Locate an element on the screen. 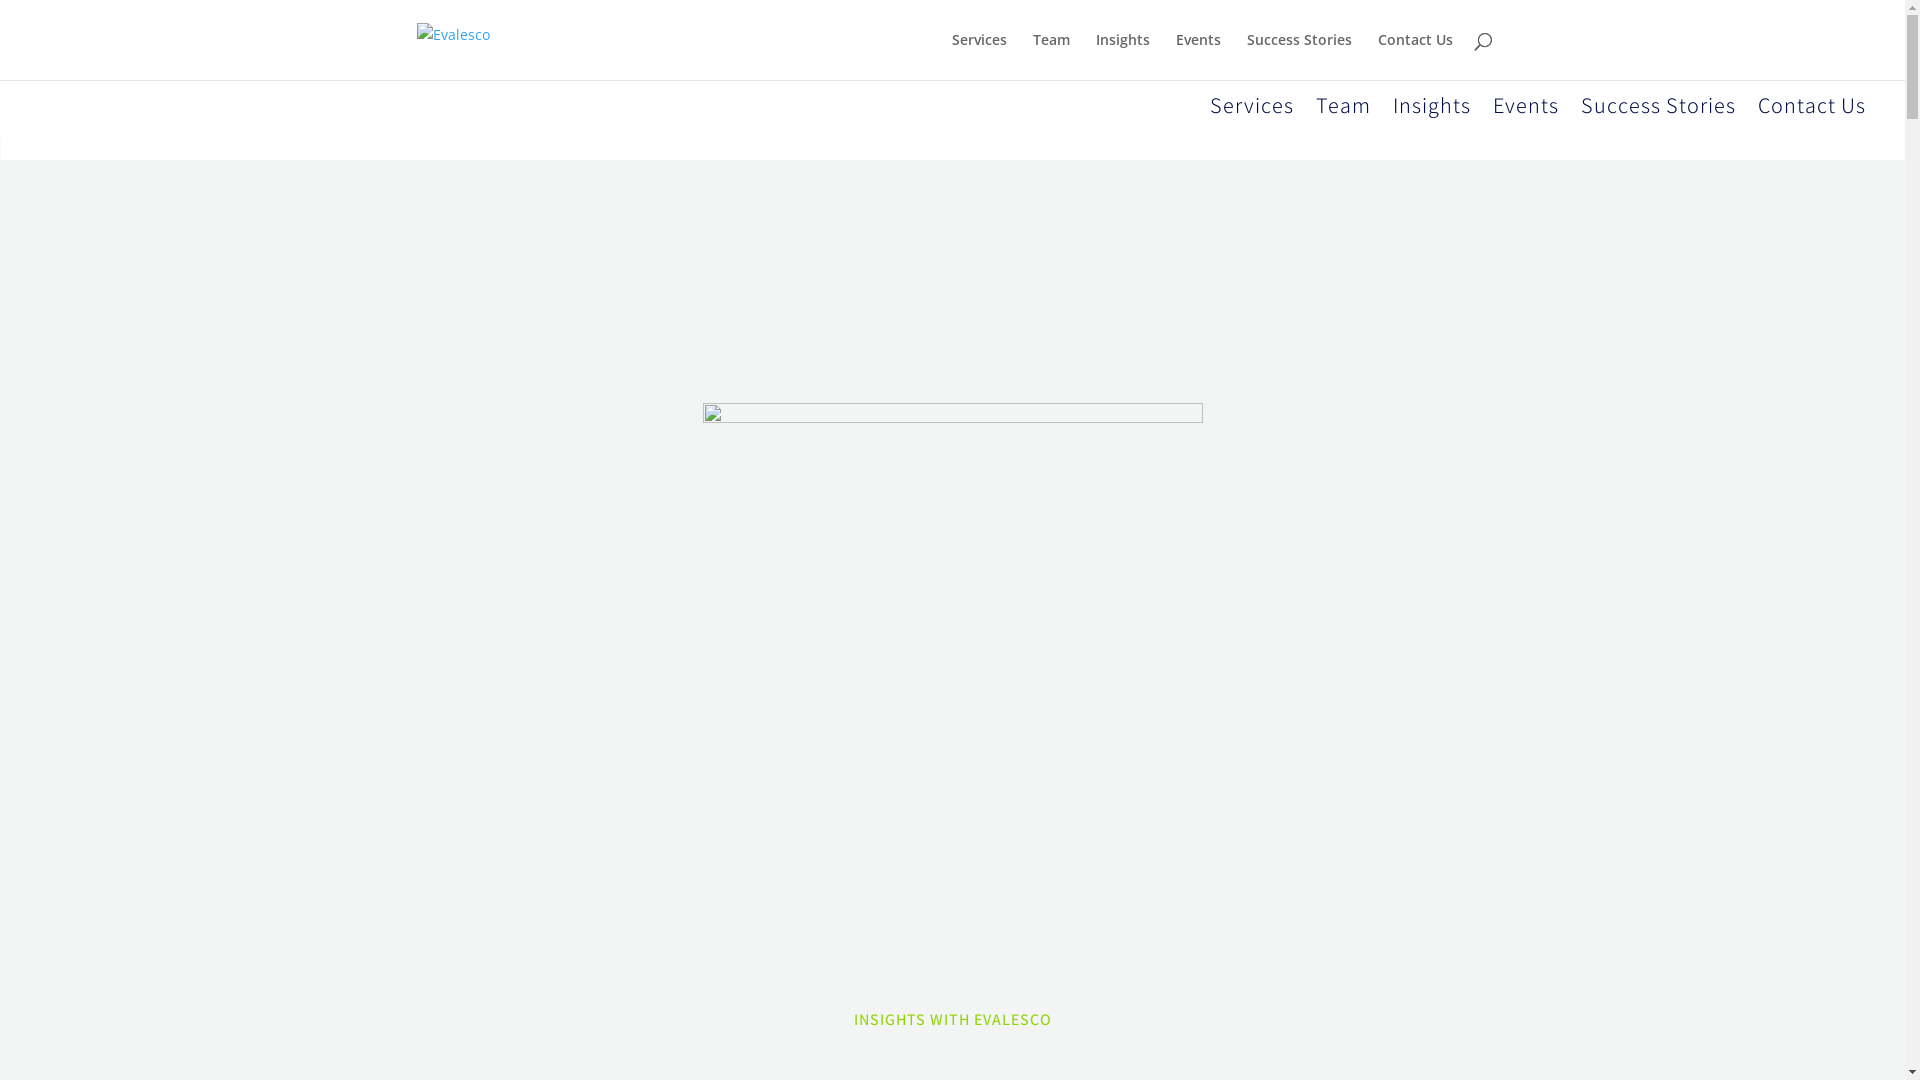  Contact Us is located at coordinates (1812, 109).